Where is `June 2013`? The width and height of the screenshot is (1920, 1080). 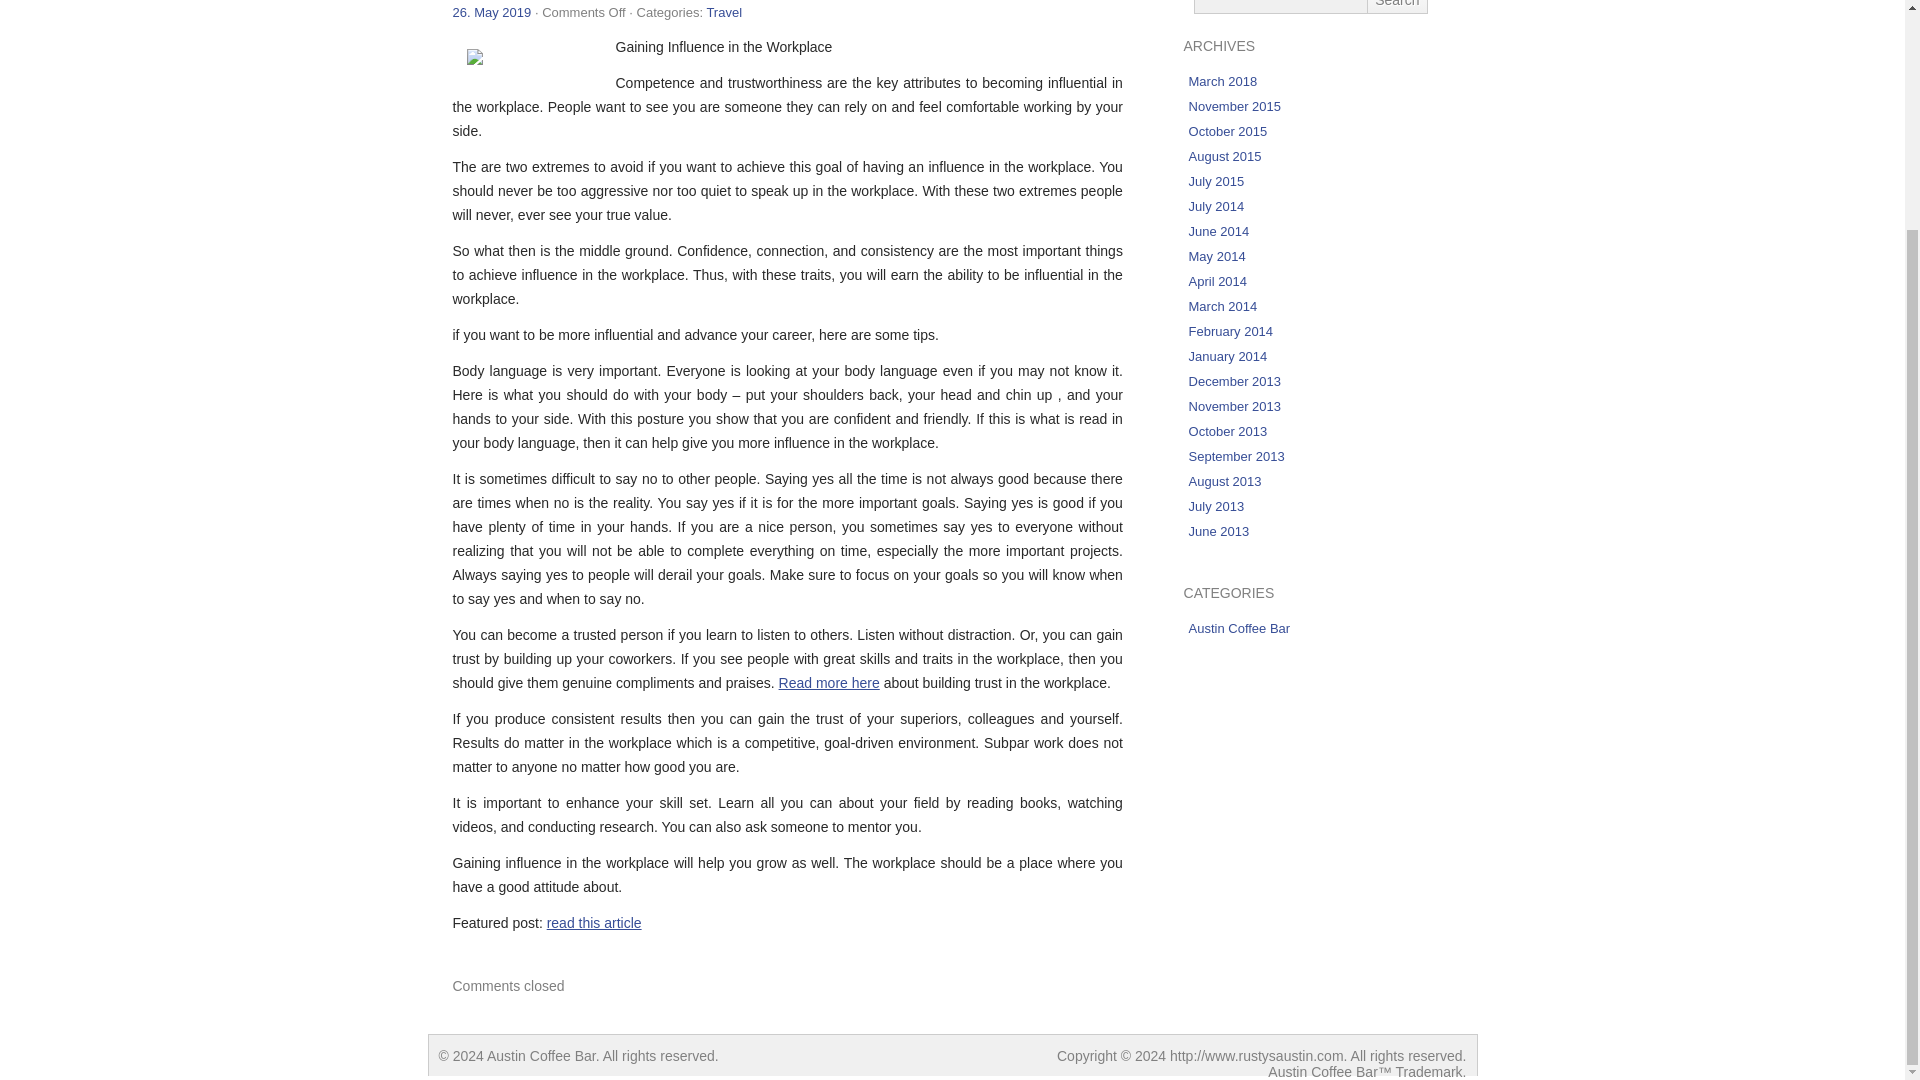 June 2013 is located at coordinates (1218, 530).